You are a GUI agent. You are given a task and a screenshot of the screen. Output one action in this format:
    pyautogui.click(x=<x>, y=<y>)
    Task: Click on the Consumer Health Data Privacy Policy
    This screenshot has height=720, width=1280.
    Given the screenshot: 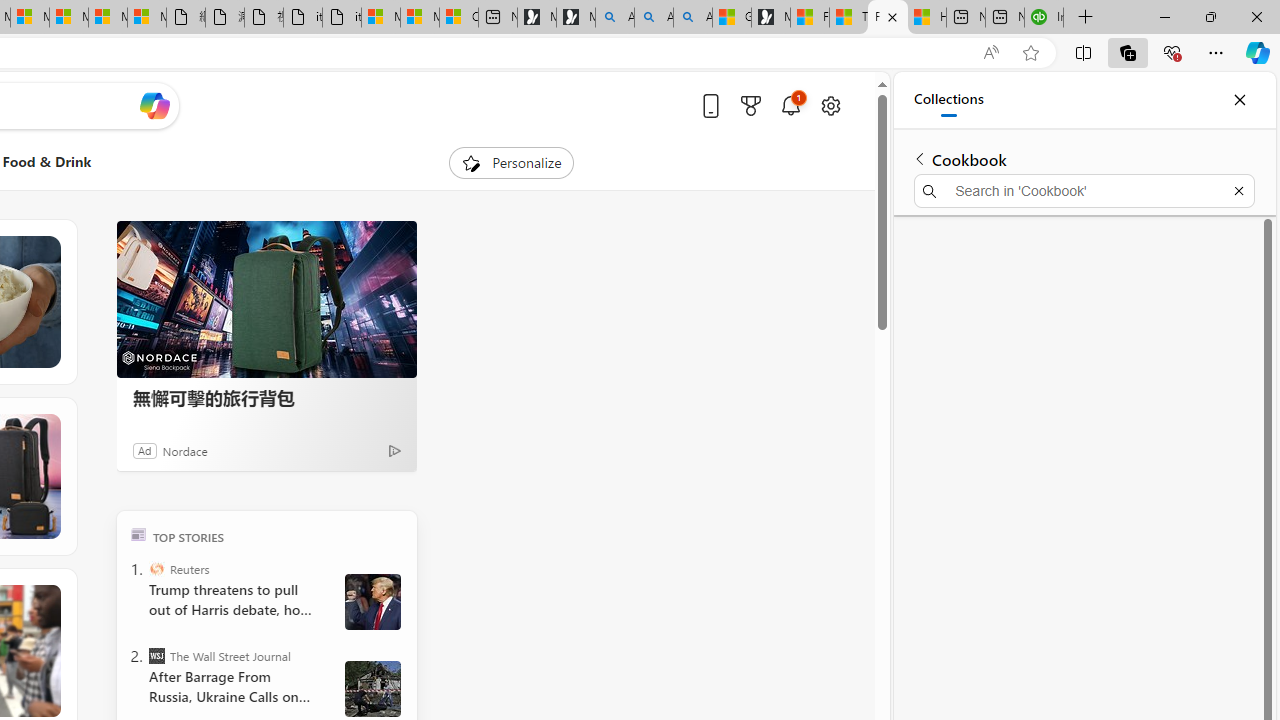 What is the action you would take?
    pyautogui.click(x=458, y=18)
    